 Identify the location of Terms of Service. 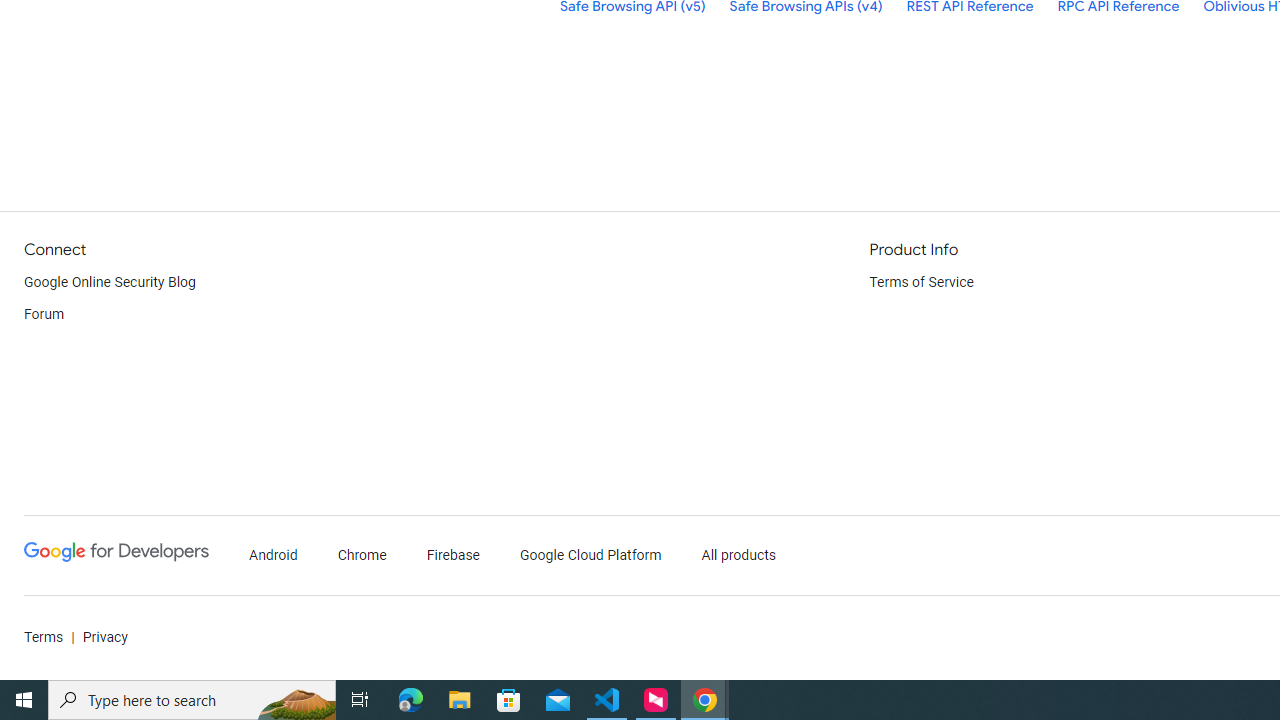
(922, 282).